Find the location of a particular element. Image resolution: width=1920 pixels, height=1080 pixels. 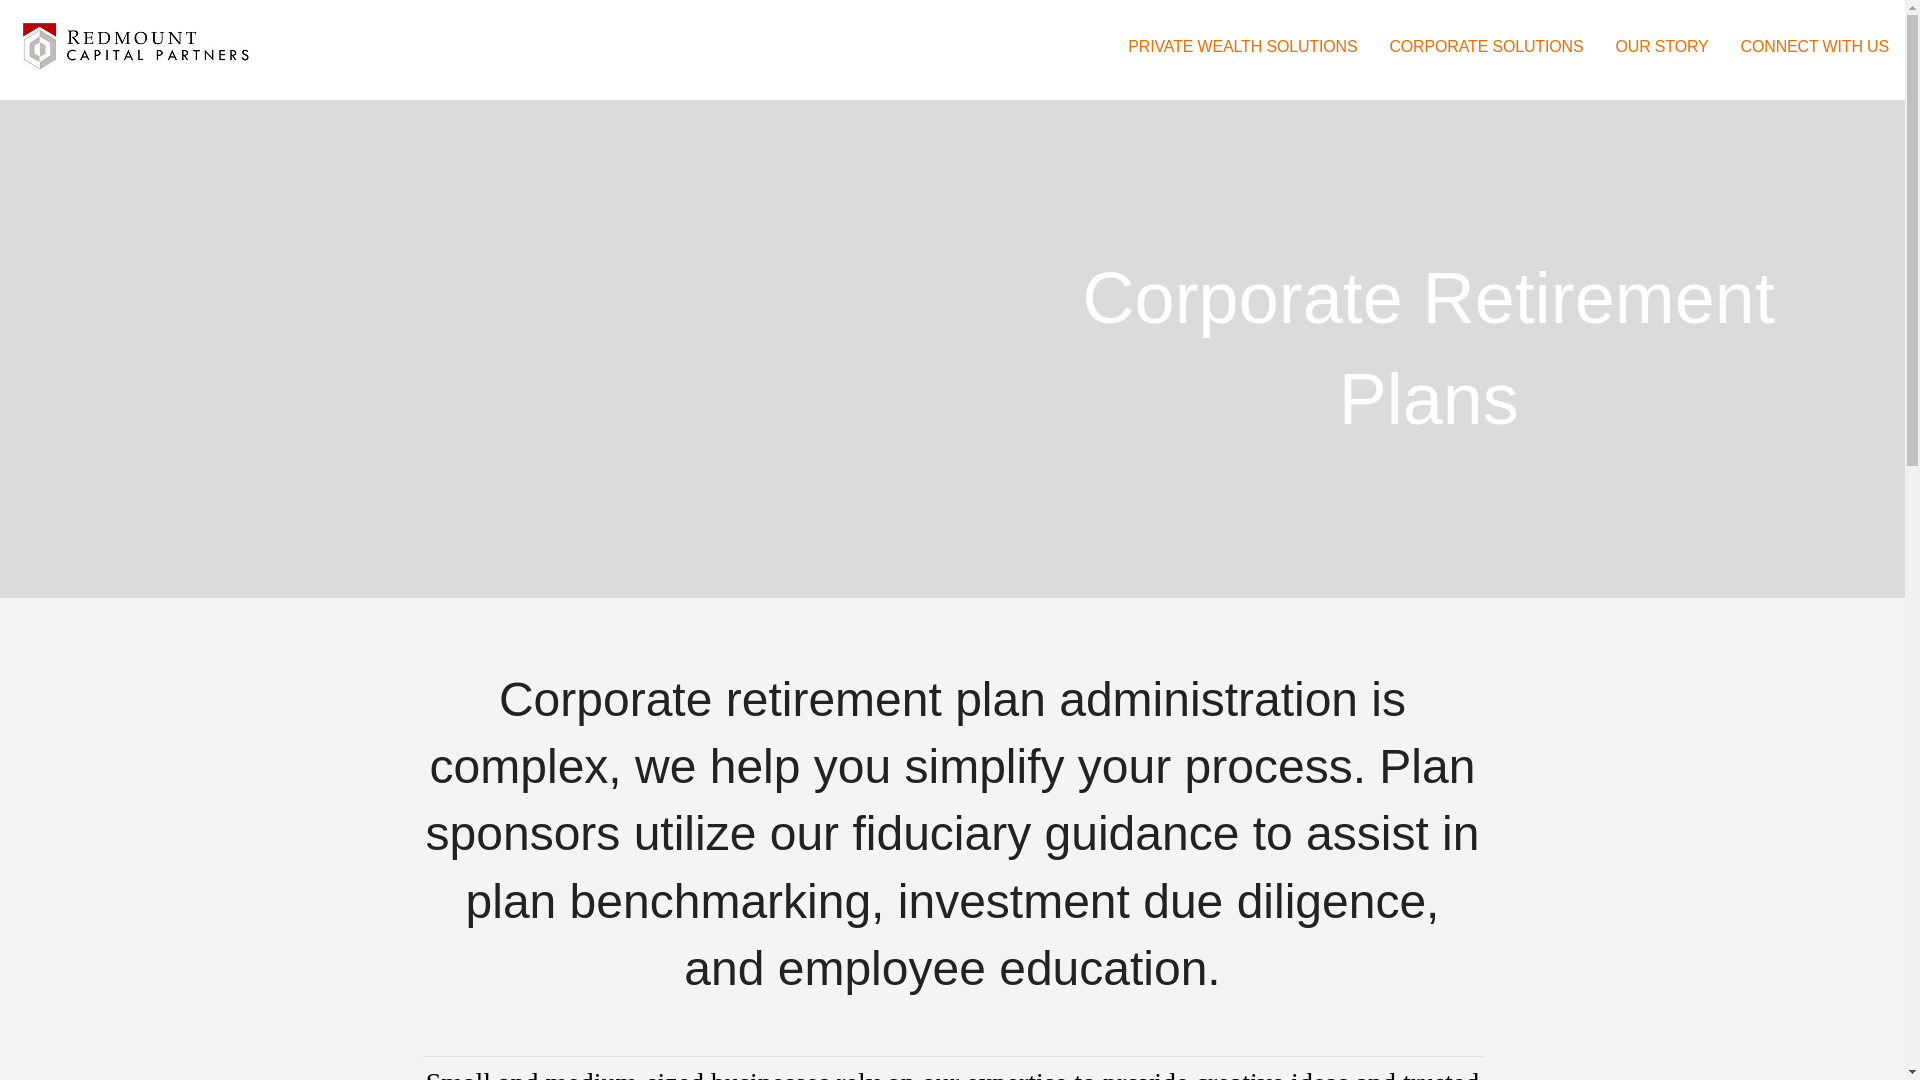

OUR STORY is located at coordinates (1662, 48).